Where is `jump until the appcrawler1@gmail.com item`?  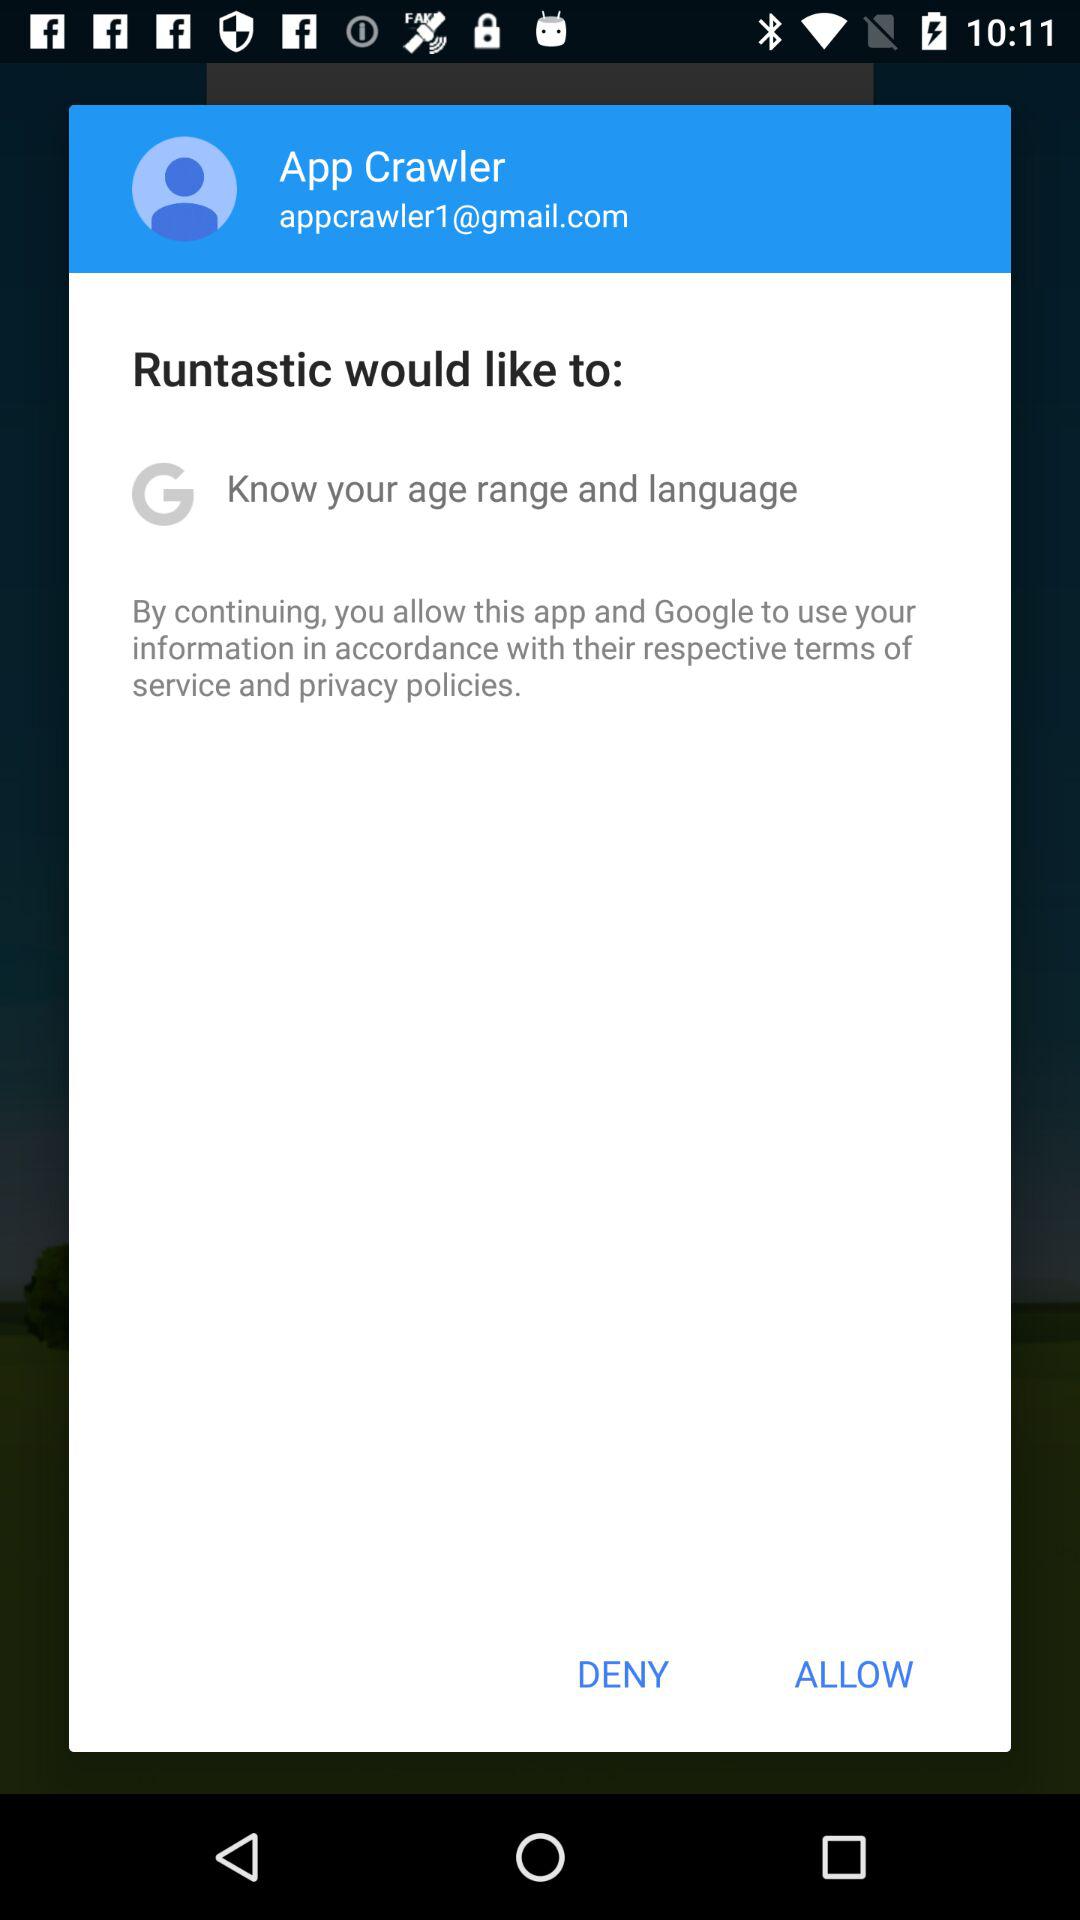 jump until the appcrawler1@gmail.com item is located at coordinates (454, 214).